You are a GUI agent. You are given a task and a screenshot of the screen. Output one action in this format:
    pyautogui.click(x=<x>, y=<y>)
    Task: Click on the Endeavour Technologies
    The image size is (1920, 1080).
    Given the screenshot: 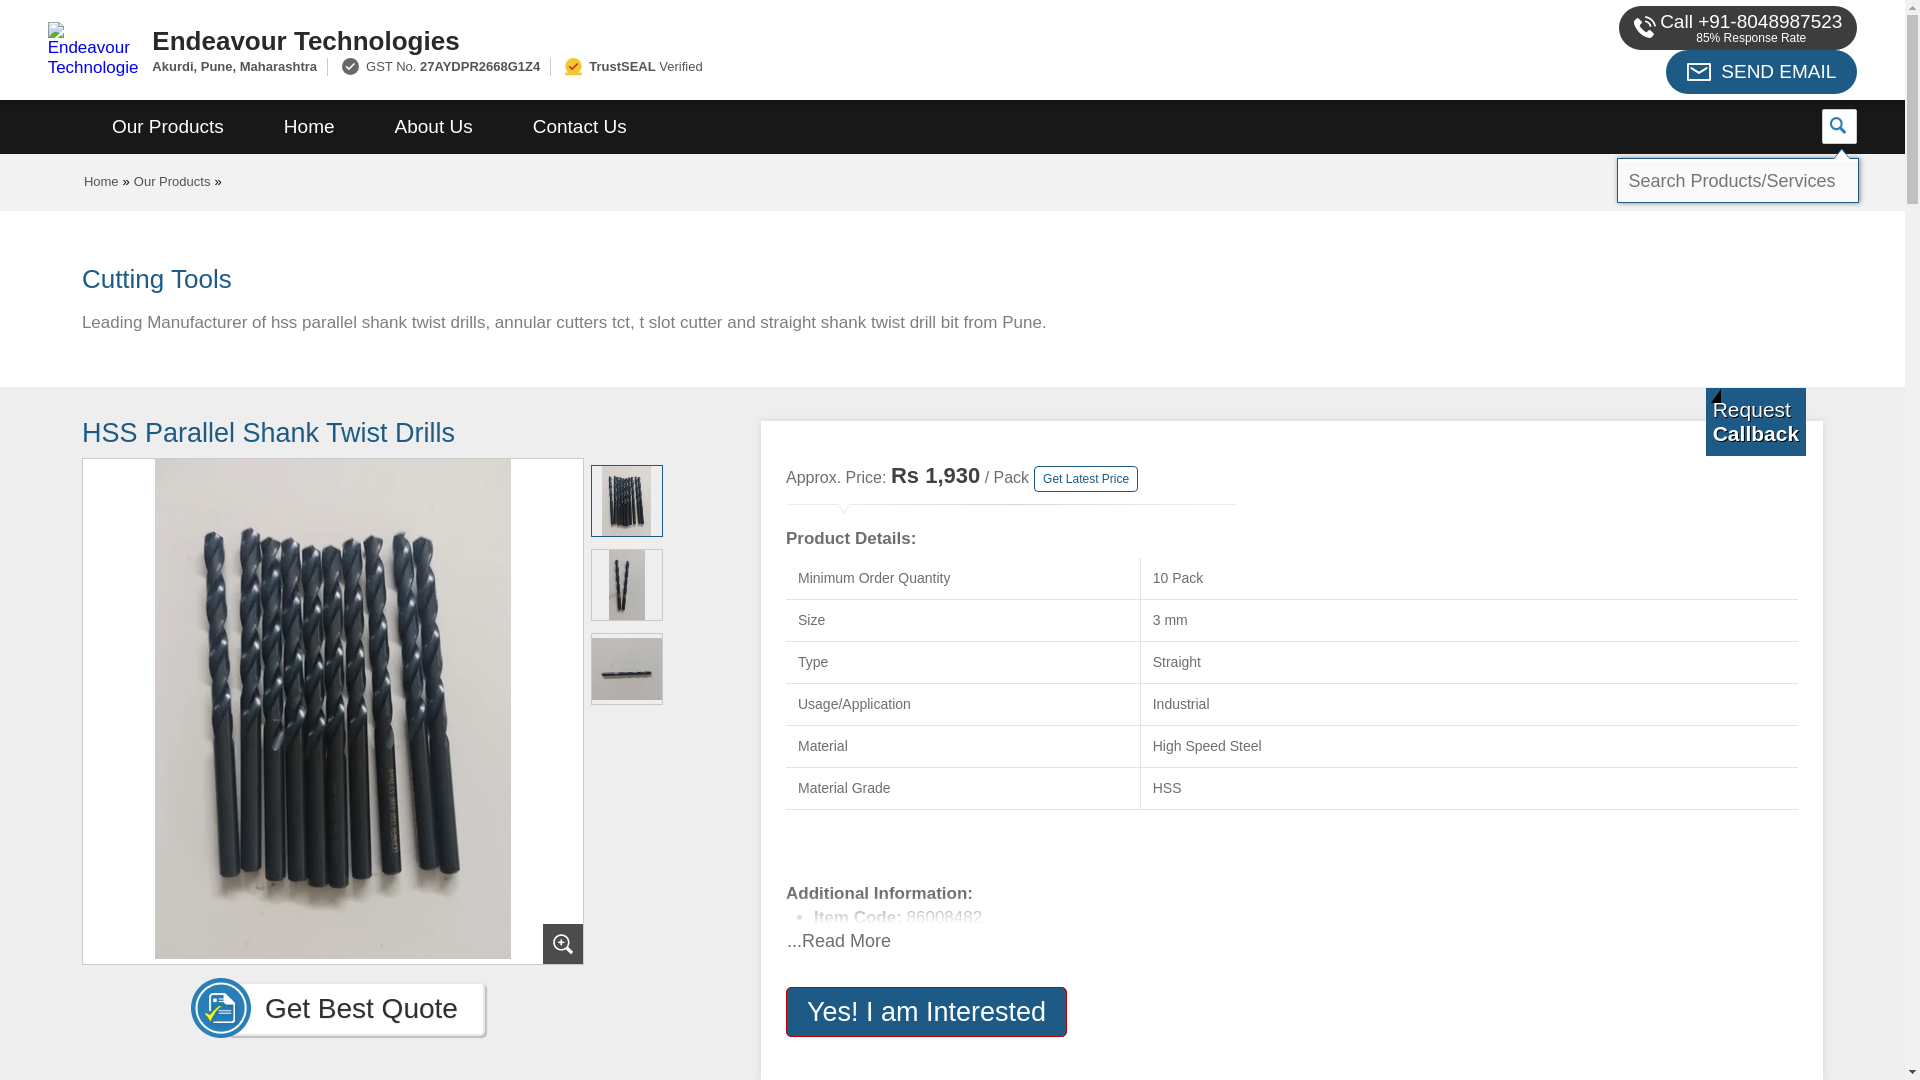 What is the action you would take?
    pyautogui.click(x=728, y=40)
    